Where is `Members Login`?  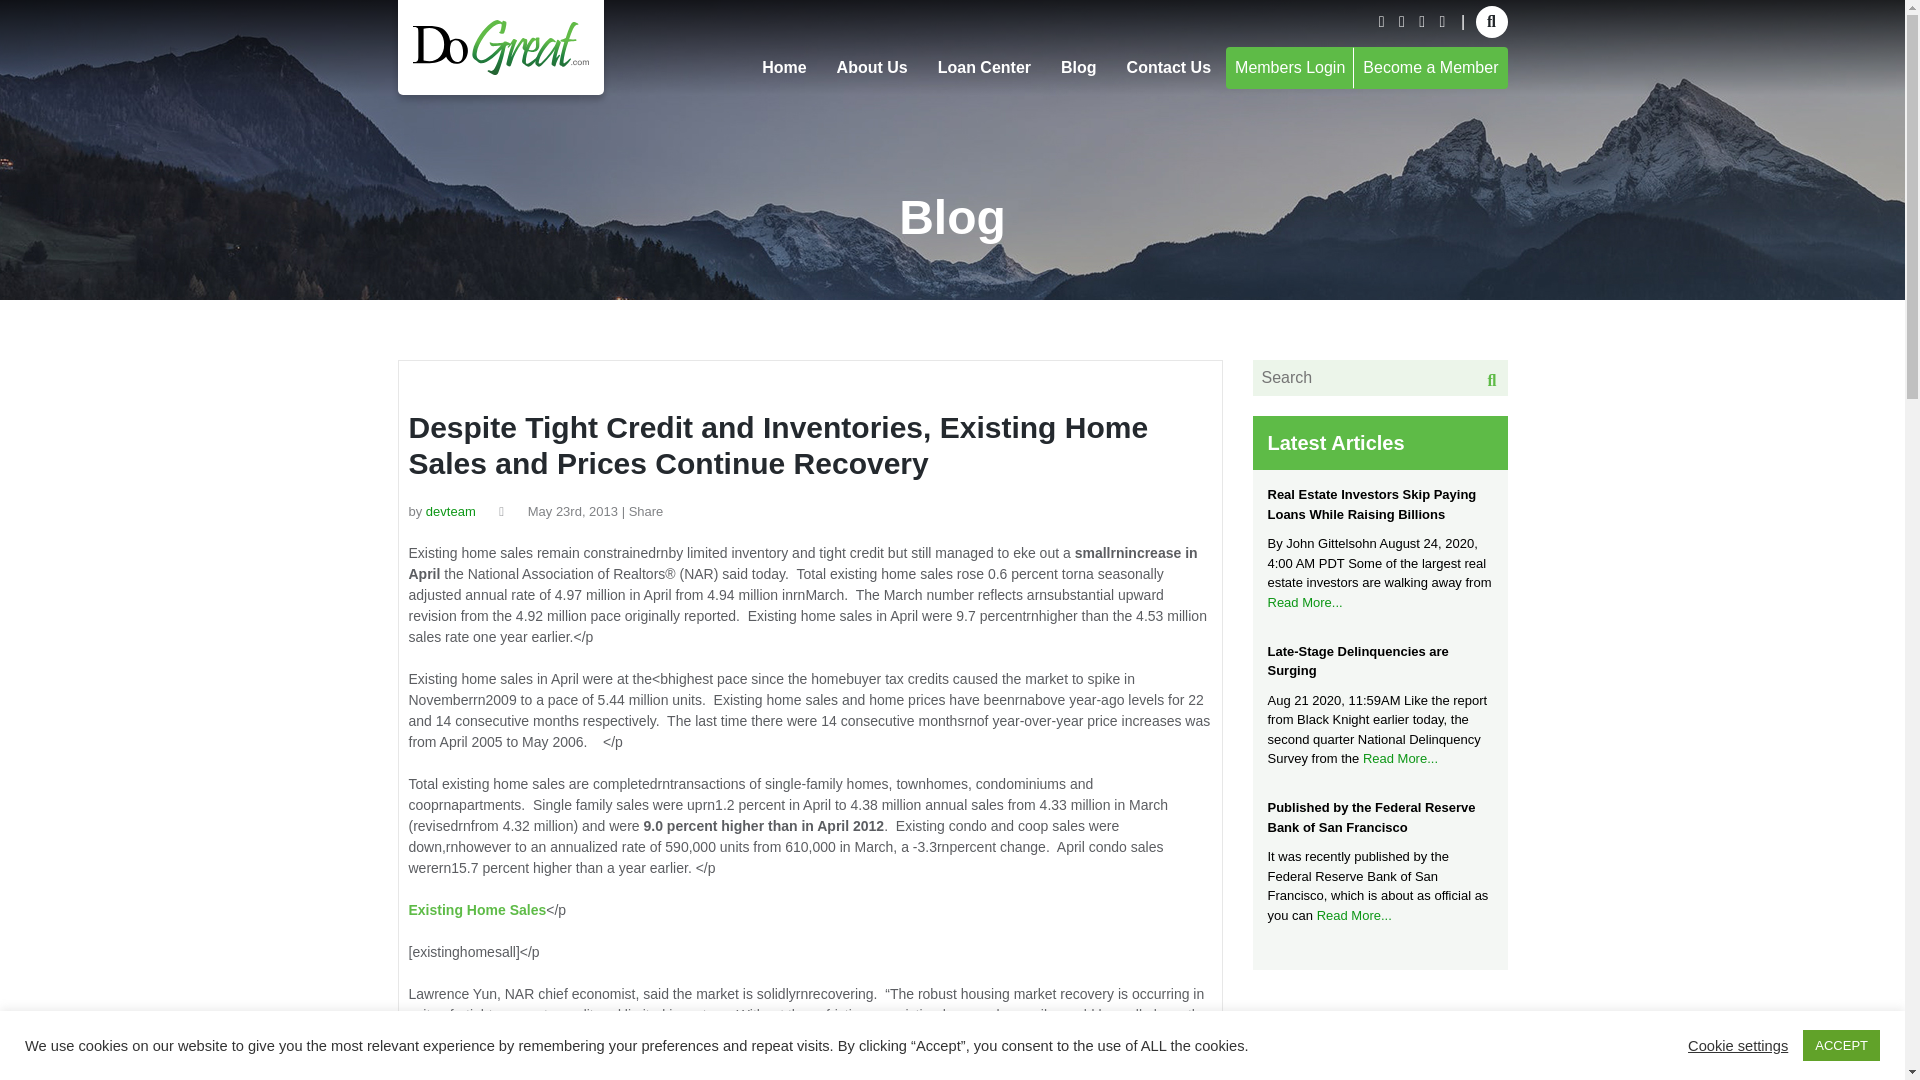
Members Login is located at coordinates (1290, 66).